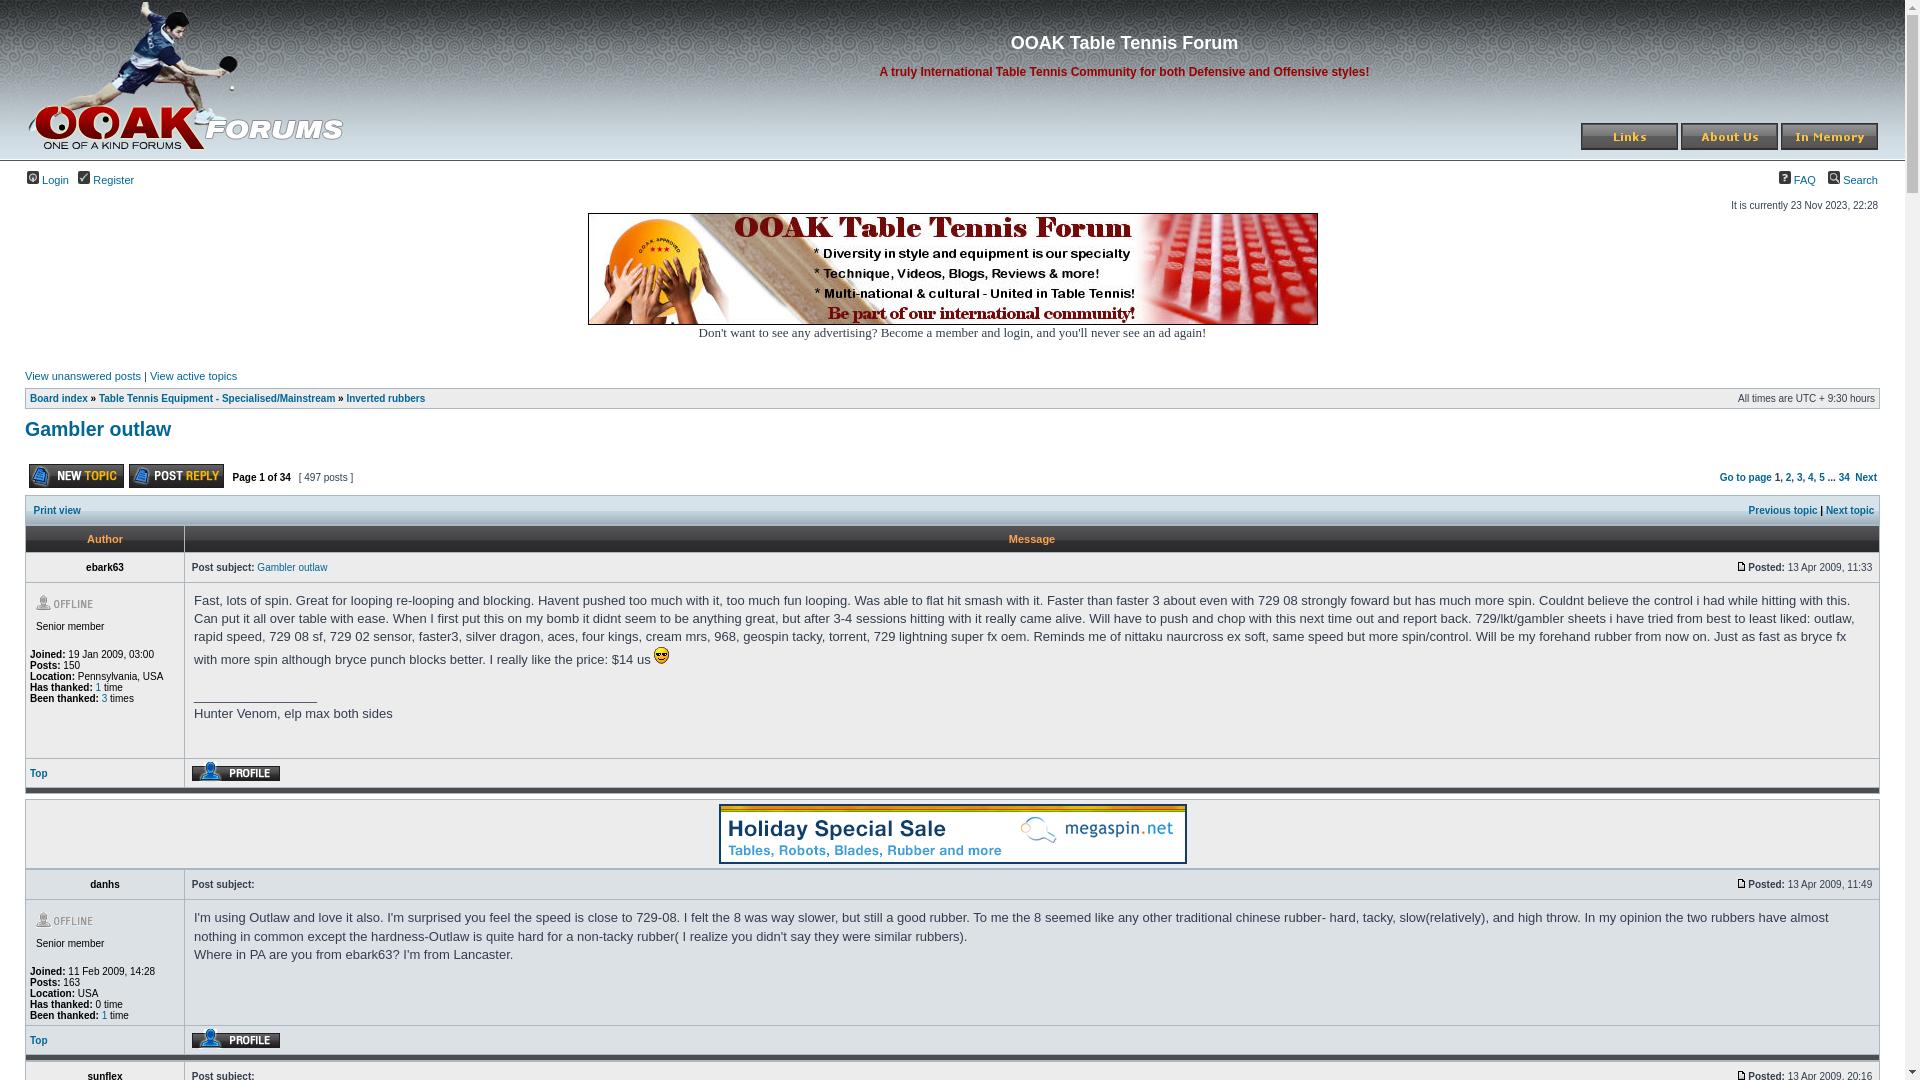  I want to click on Cool, so click(662, 656).